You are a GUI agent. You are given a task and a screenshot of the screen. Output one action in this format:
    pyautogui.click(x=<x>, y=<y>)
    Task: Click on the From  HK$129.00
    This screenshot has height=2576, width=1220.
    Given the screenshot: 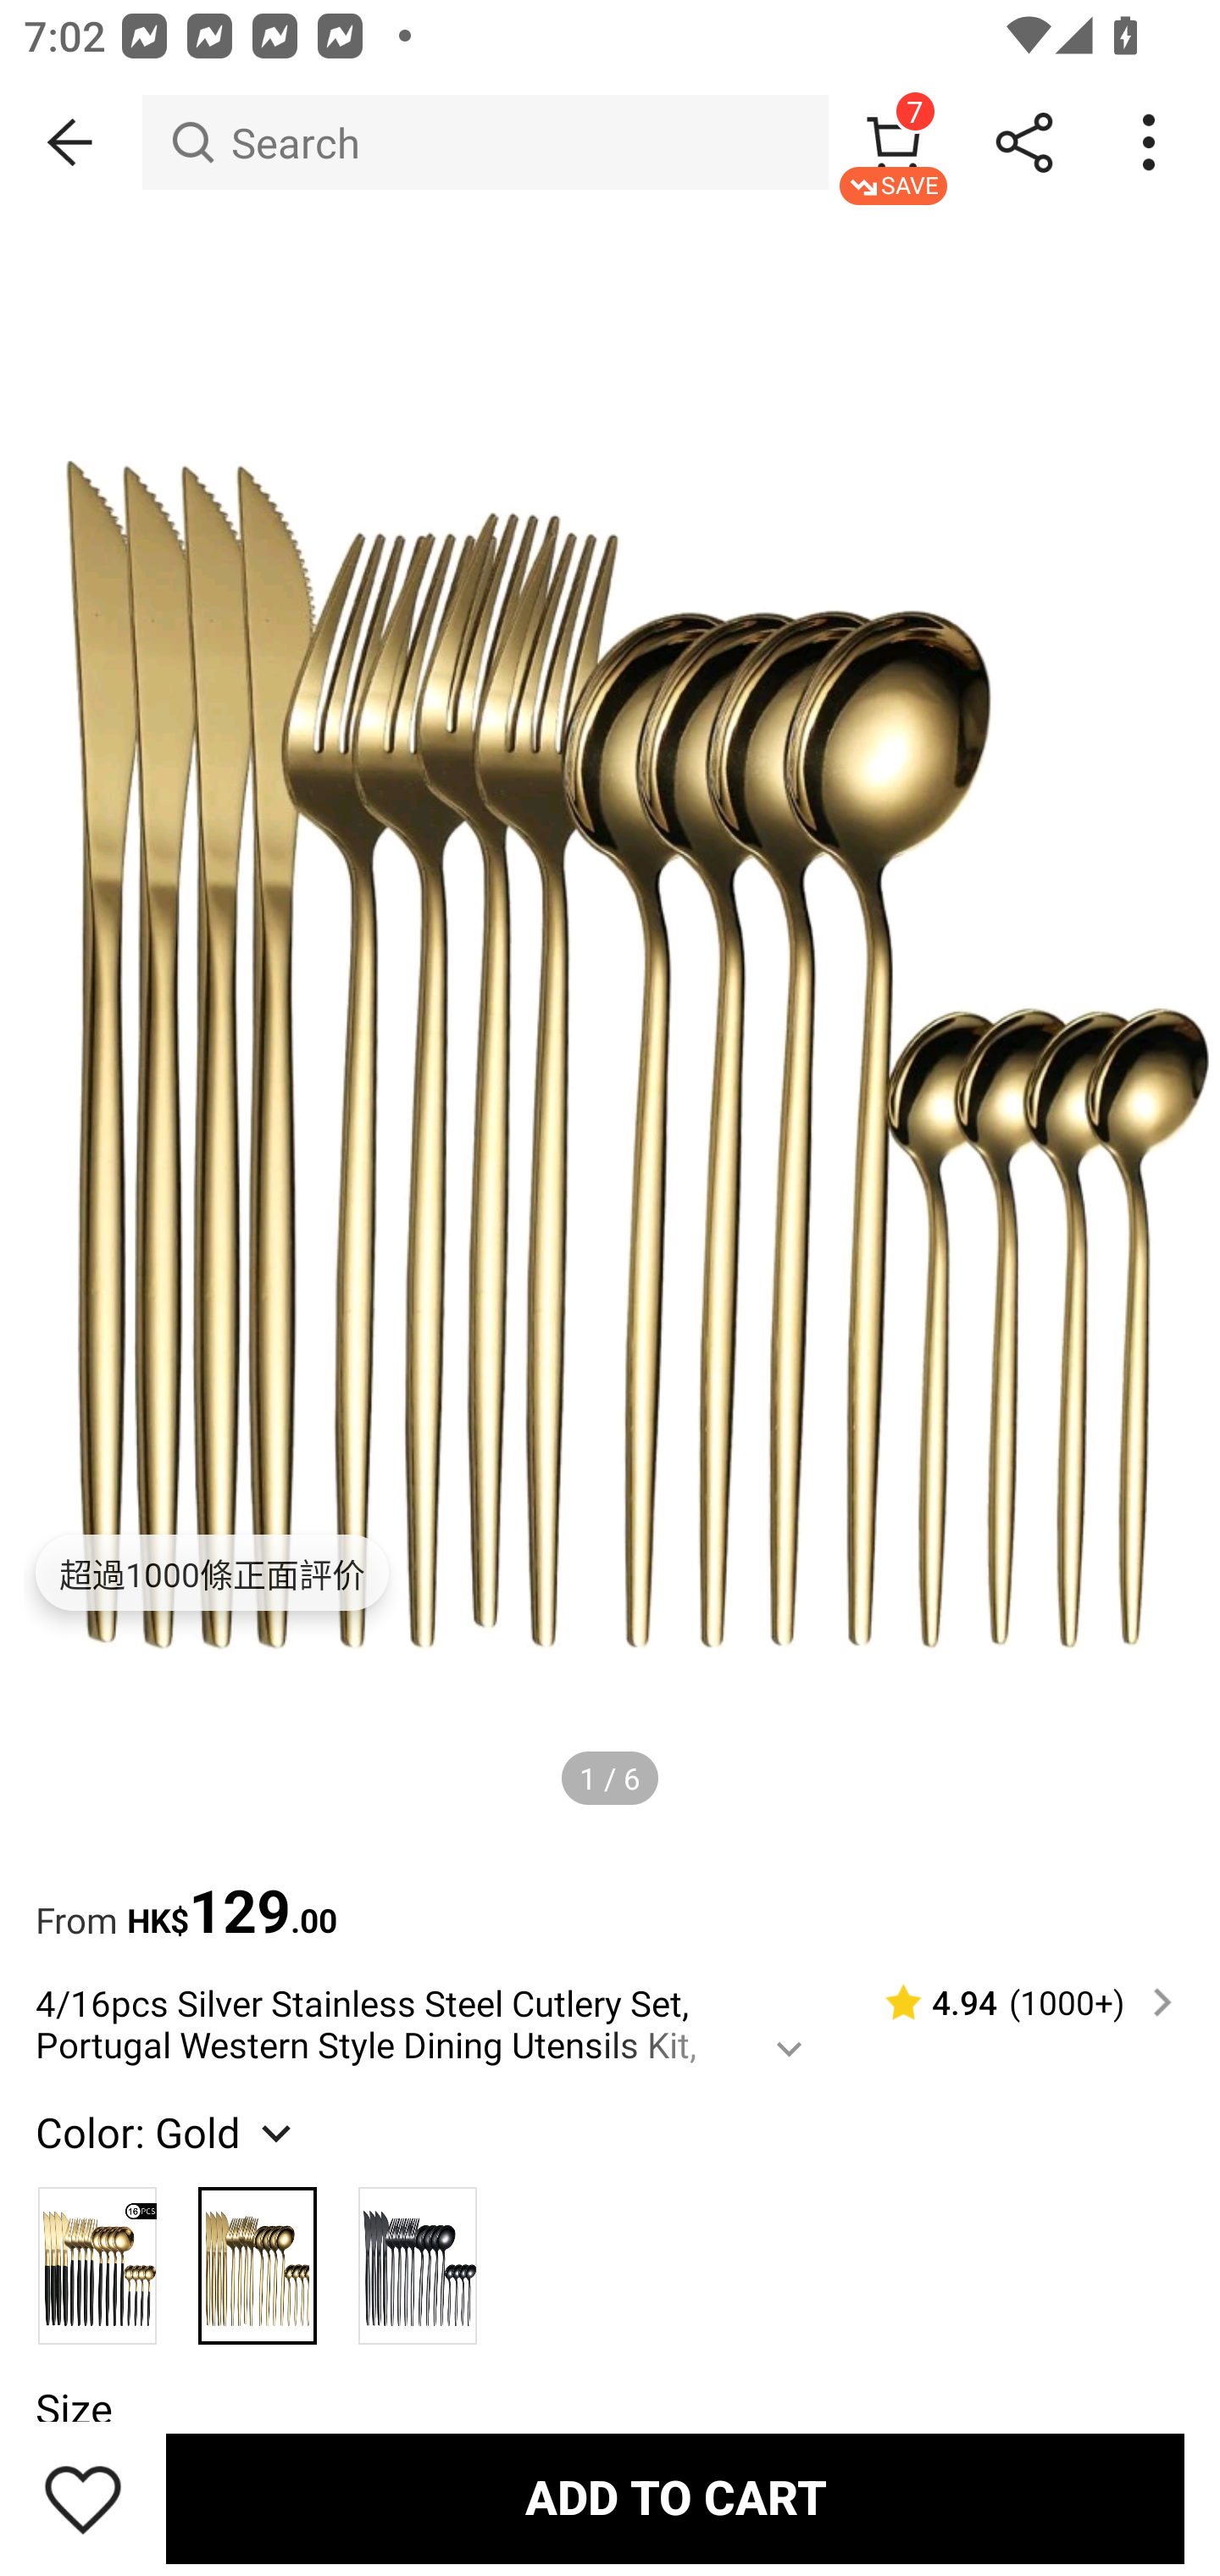 What is the action you would take?
    pyautogui.click(x=610, y=1895)
    